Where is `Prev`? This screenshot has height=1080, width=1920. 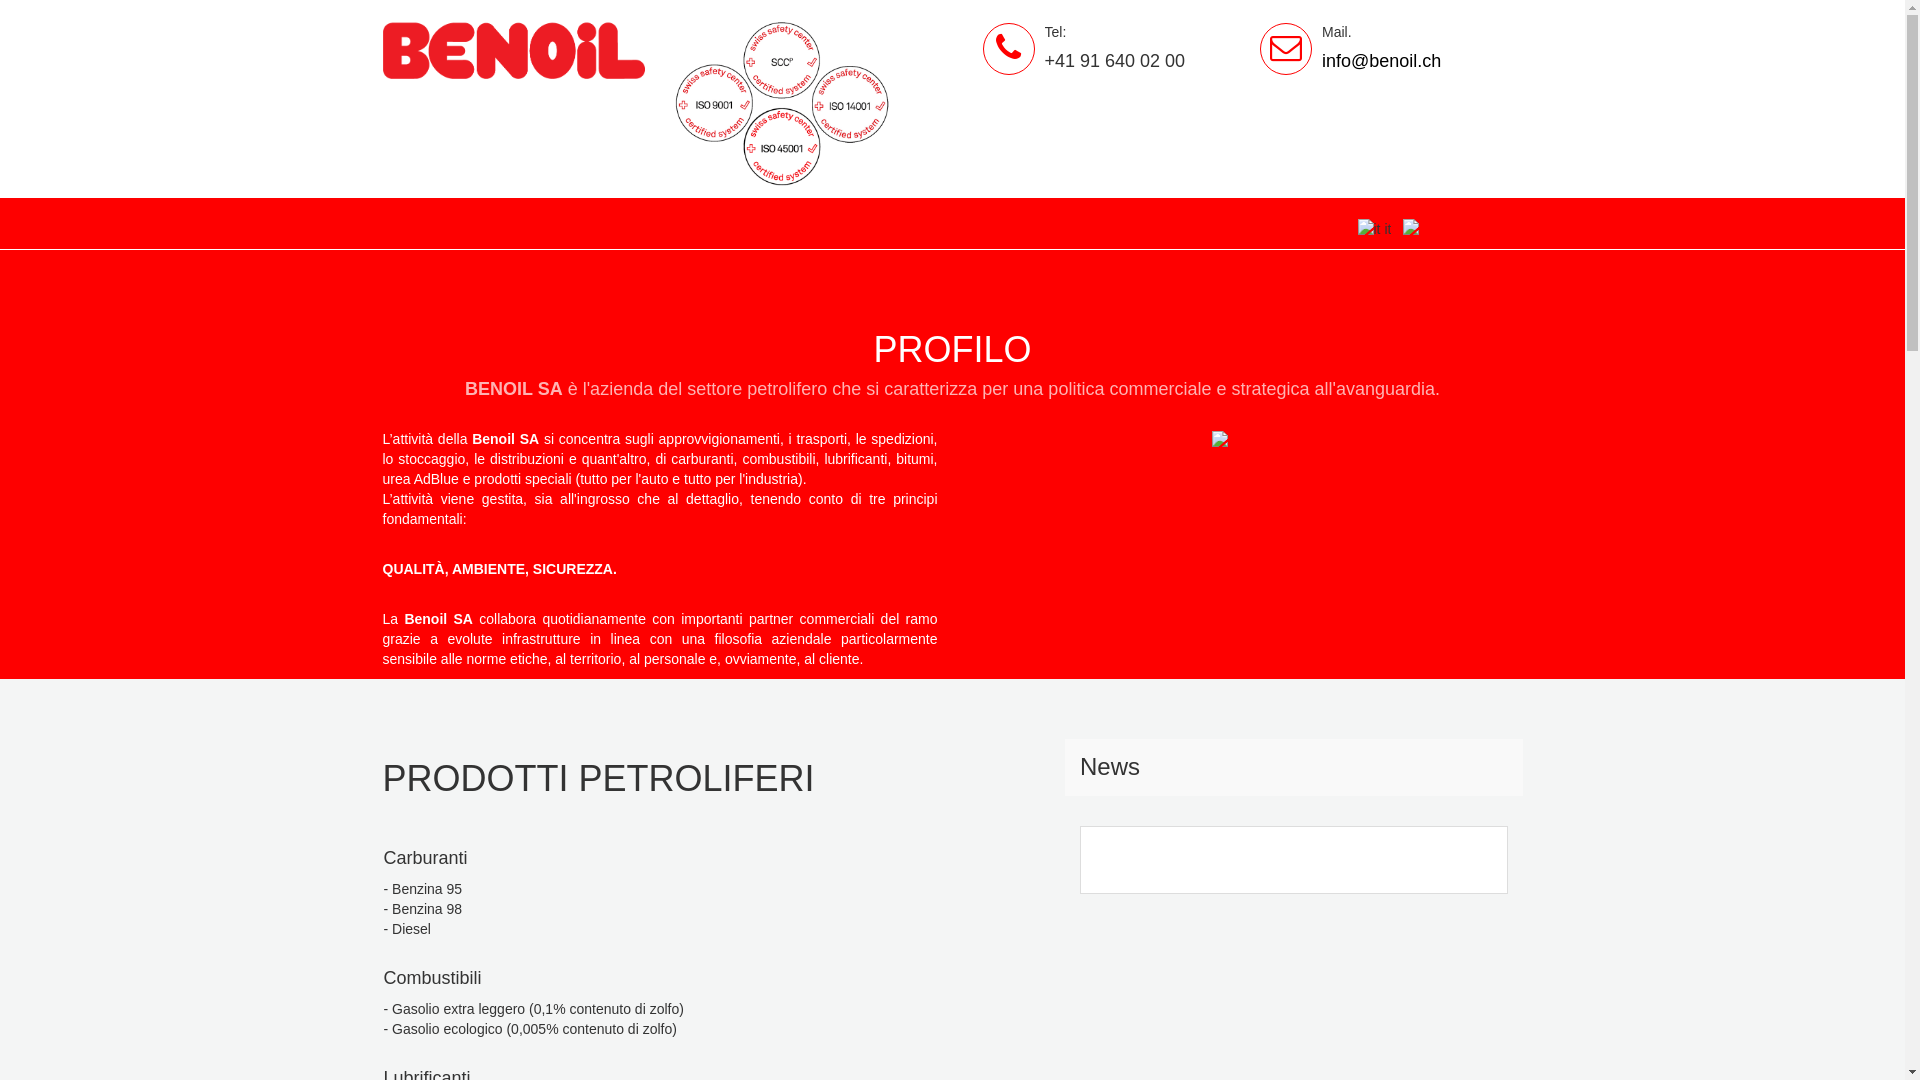 Prev is located at coordinates (1481, 850).